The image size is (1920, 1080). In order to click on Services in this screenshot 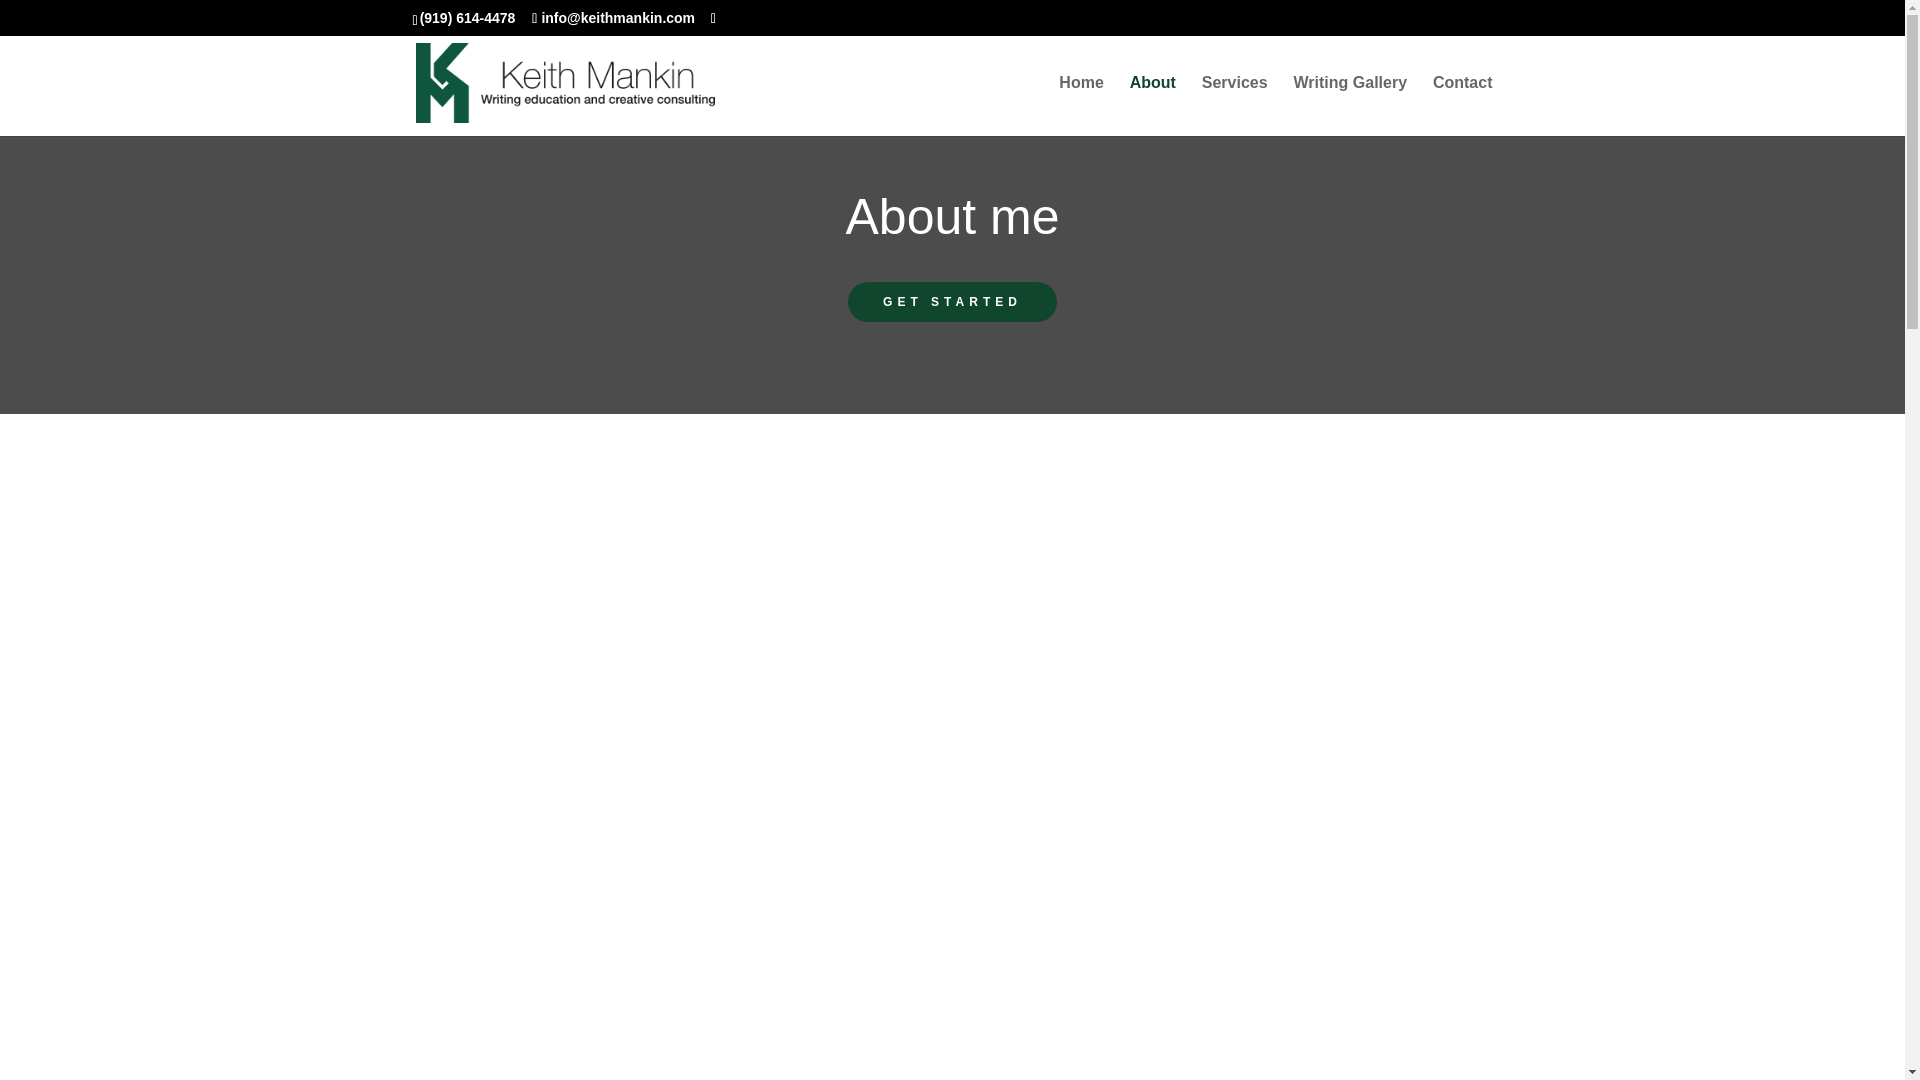, I will do `click(1234, 106)`.